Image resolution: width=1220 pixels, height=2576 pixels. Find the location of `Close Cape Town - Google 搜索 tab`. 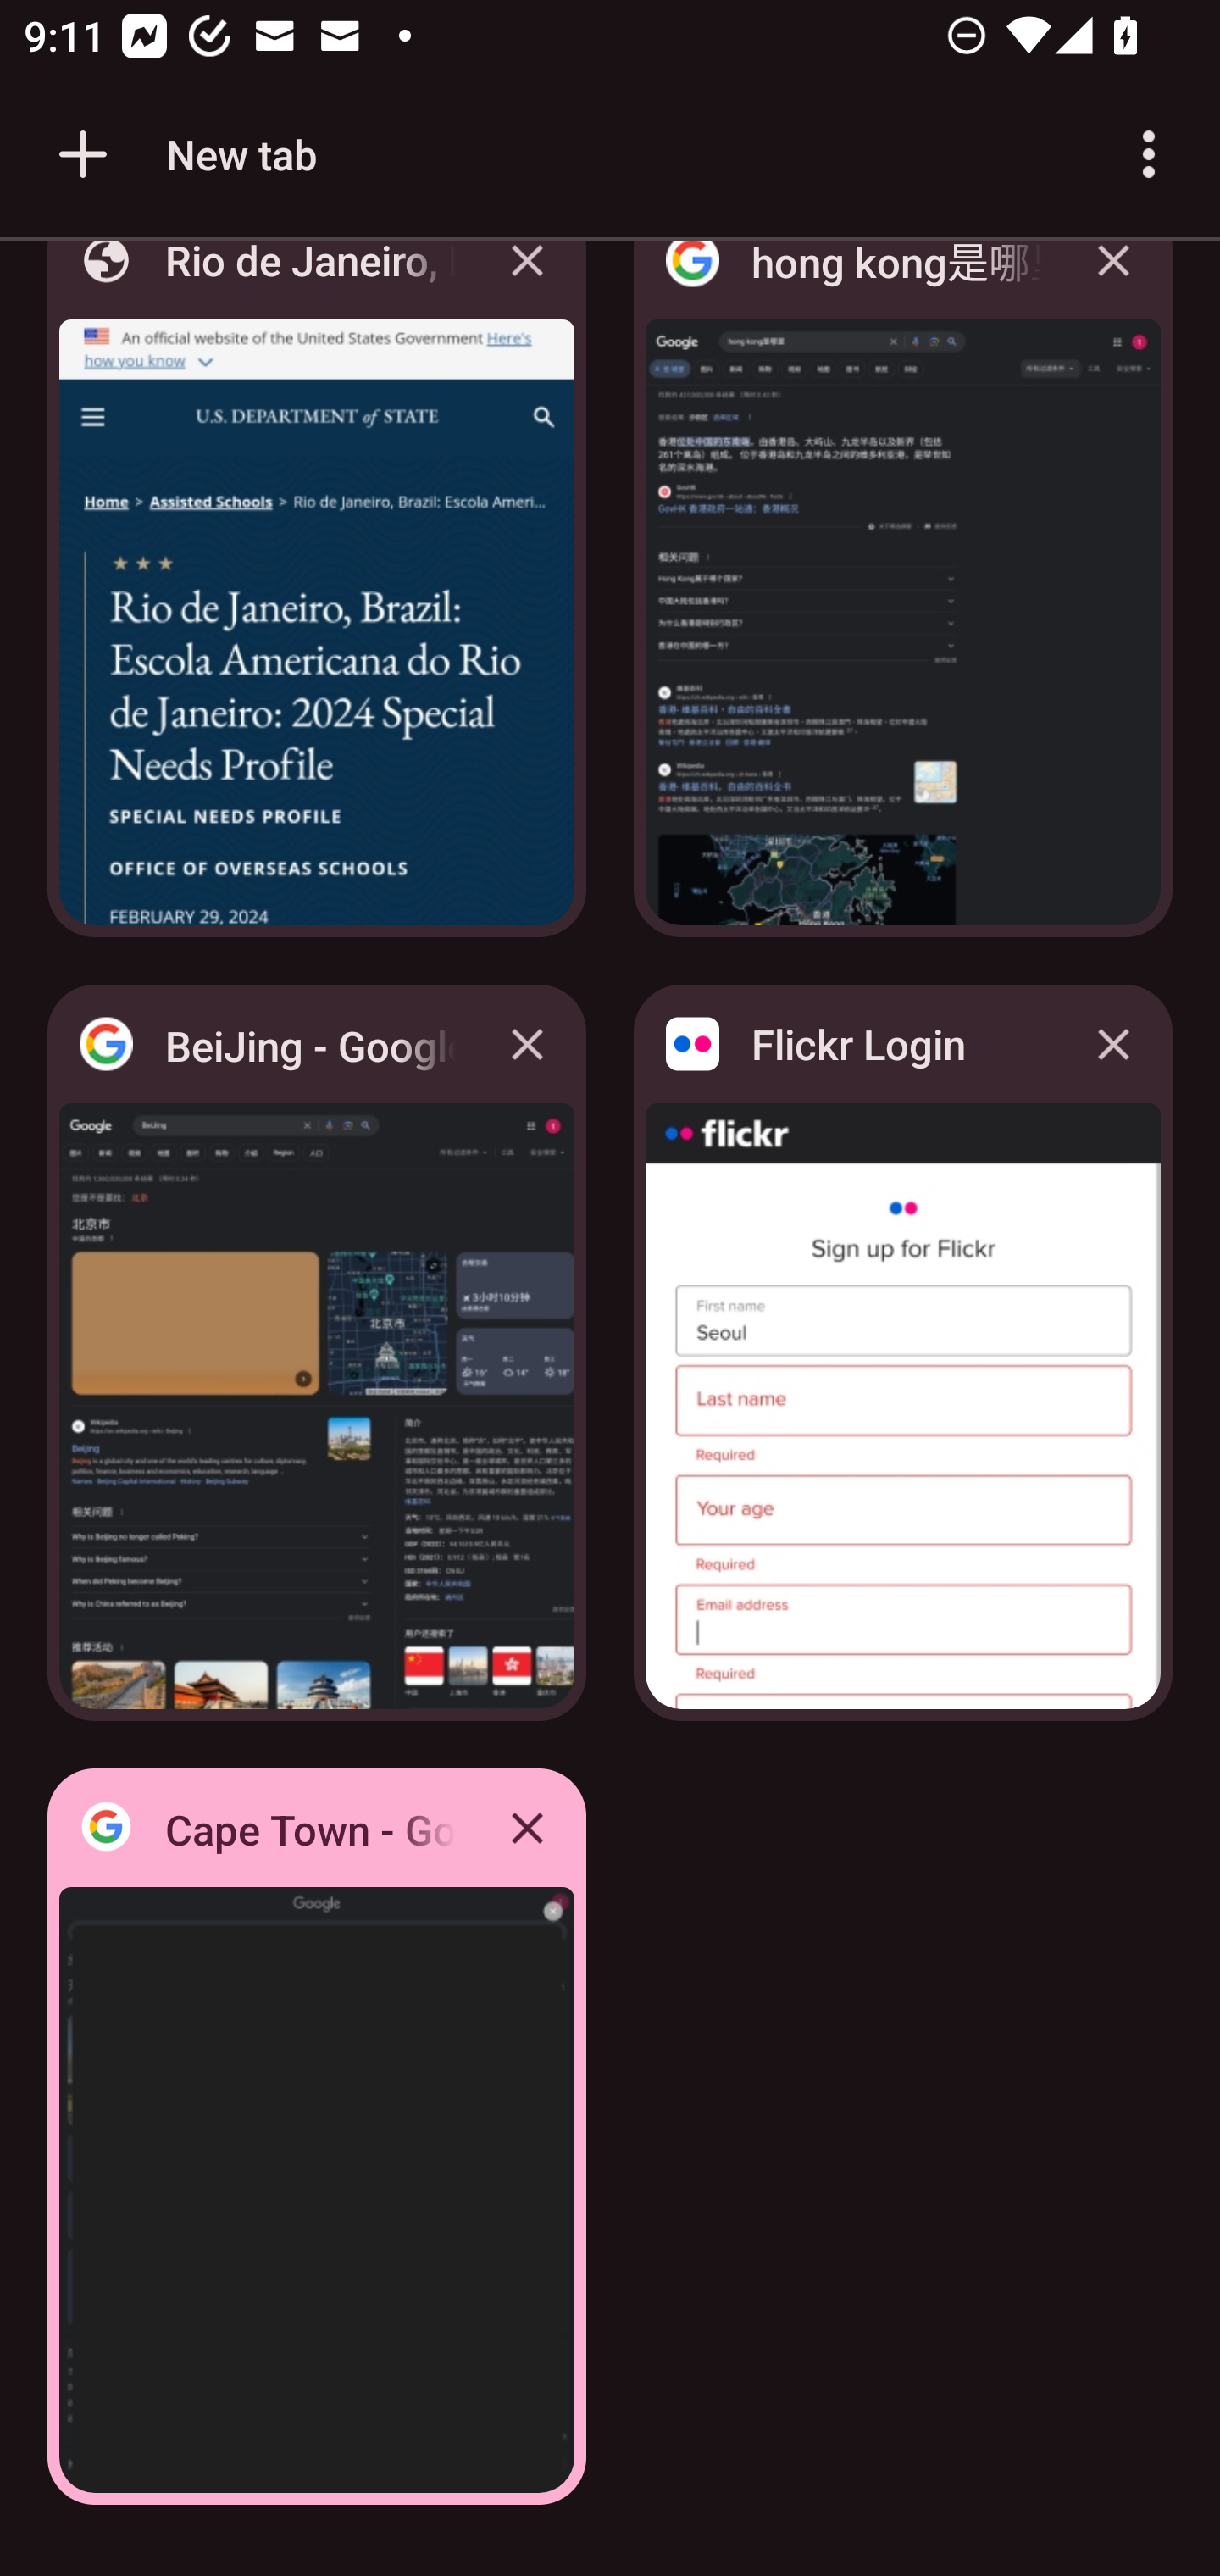

Close Cape Town - Google 搜索 tab is located at coordinates (527, 1827).